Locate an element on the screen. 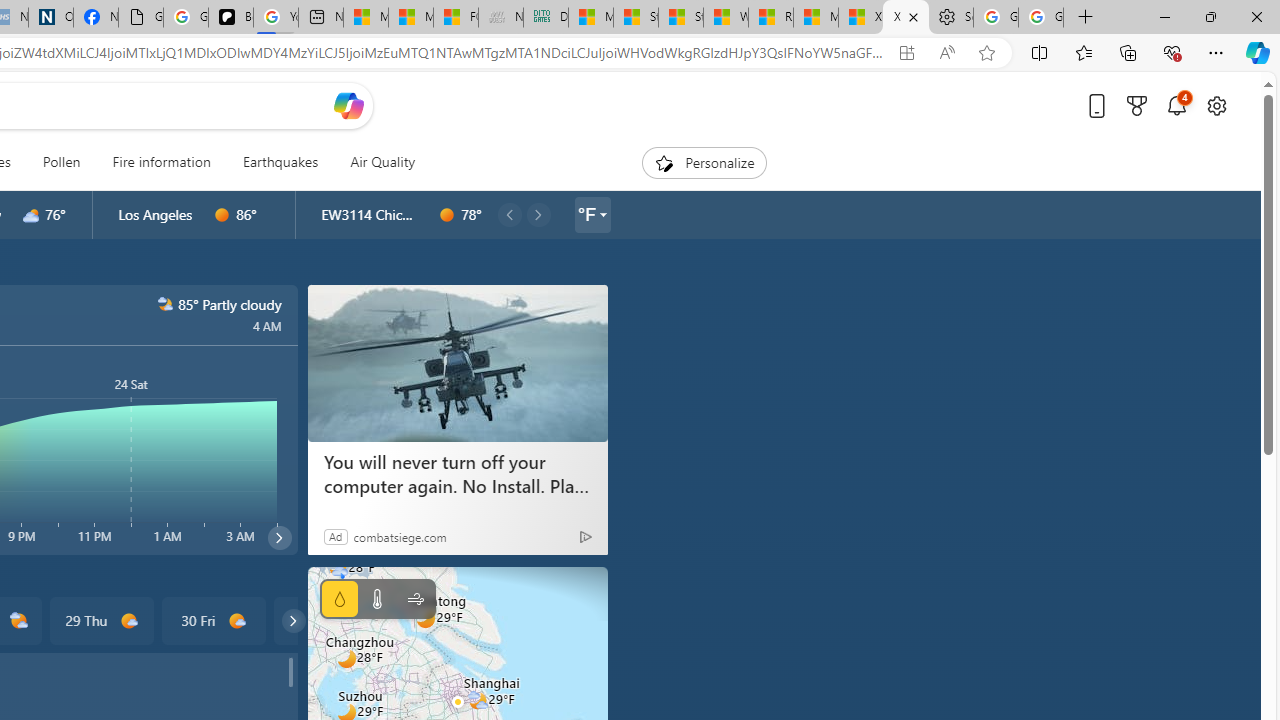 The image size is (1280, 720). Be Smart | creating Science videos | Patreon is located at coordinates (230, 18).